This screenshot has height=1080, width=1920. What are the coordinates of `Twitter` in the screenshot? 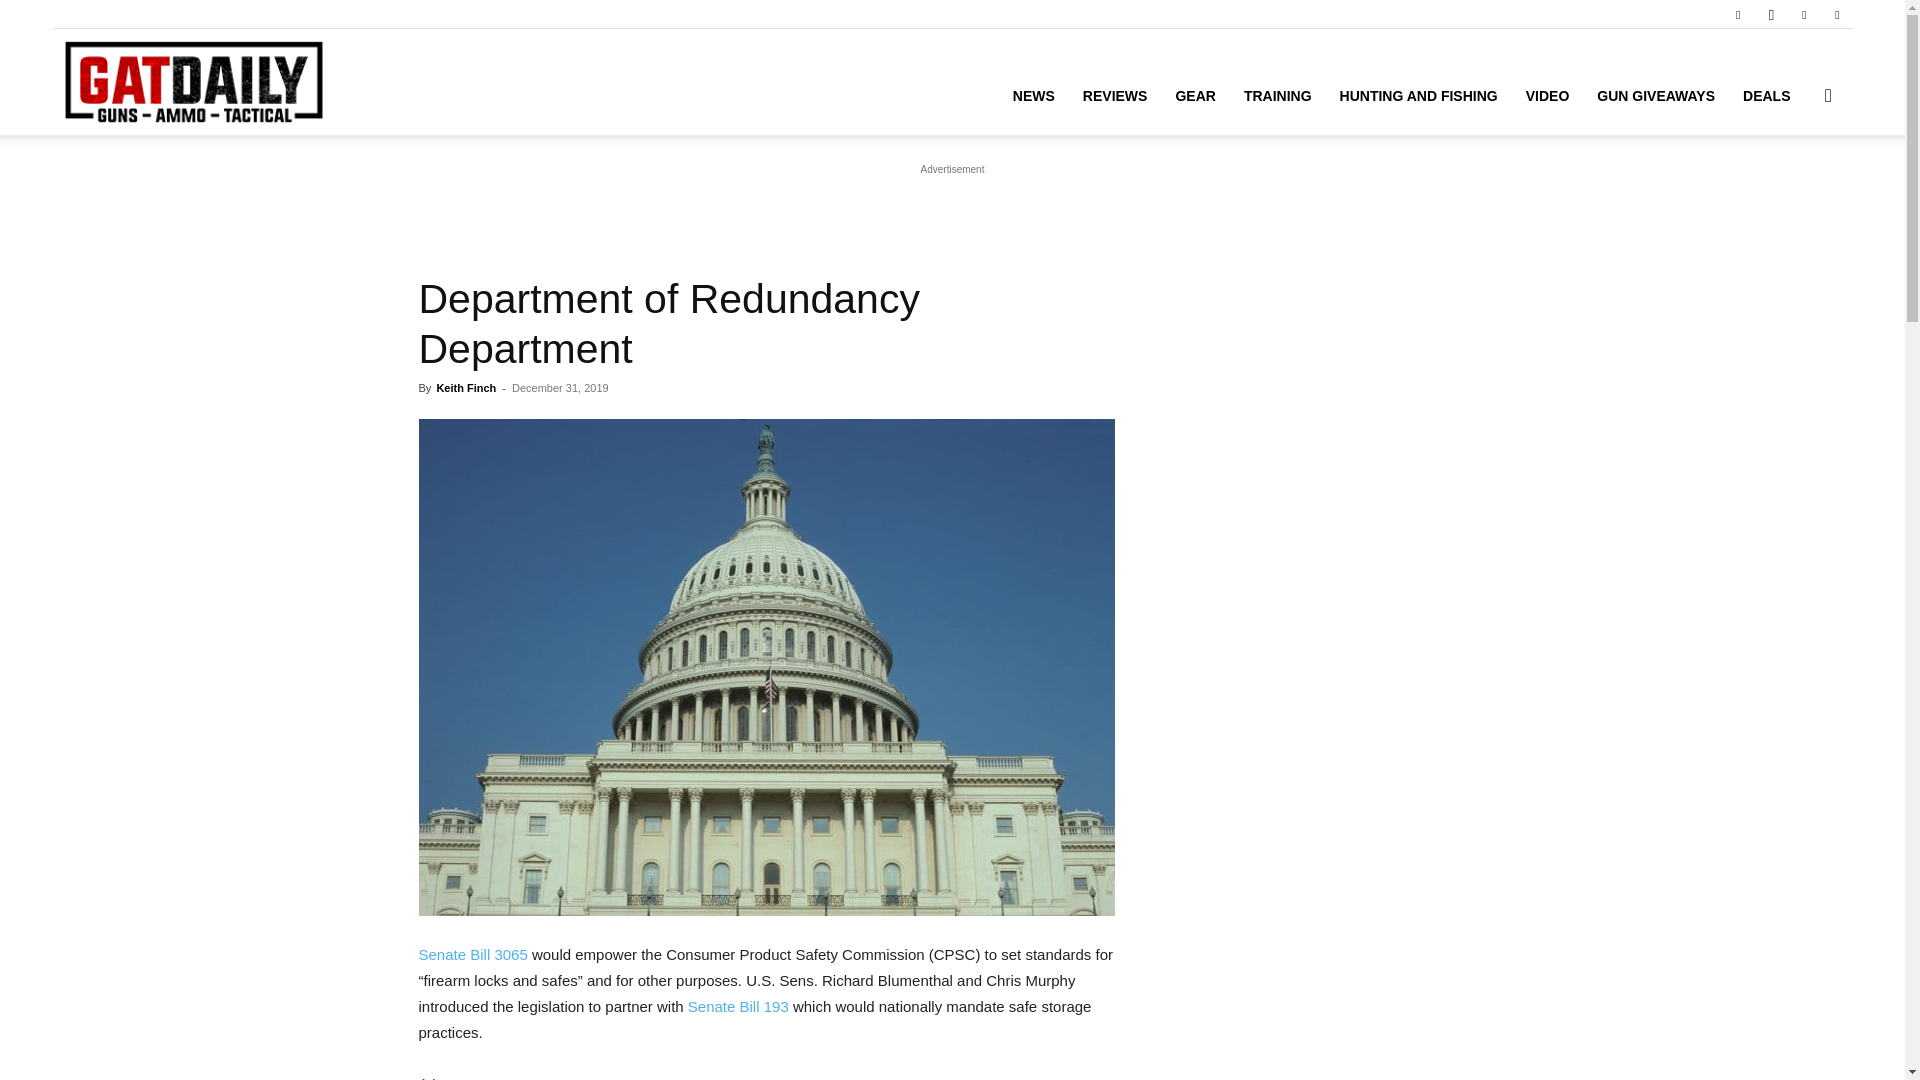 It's located at (1804, 14).